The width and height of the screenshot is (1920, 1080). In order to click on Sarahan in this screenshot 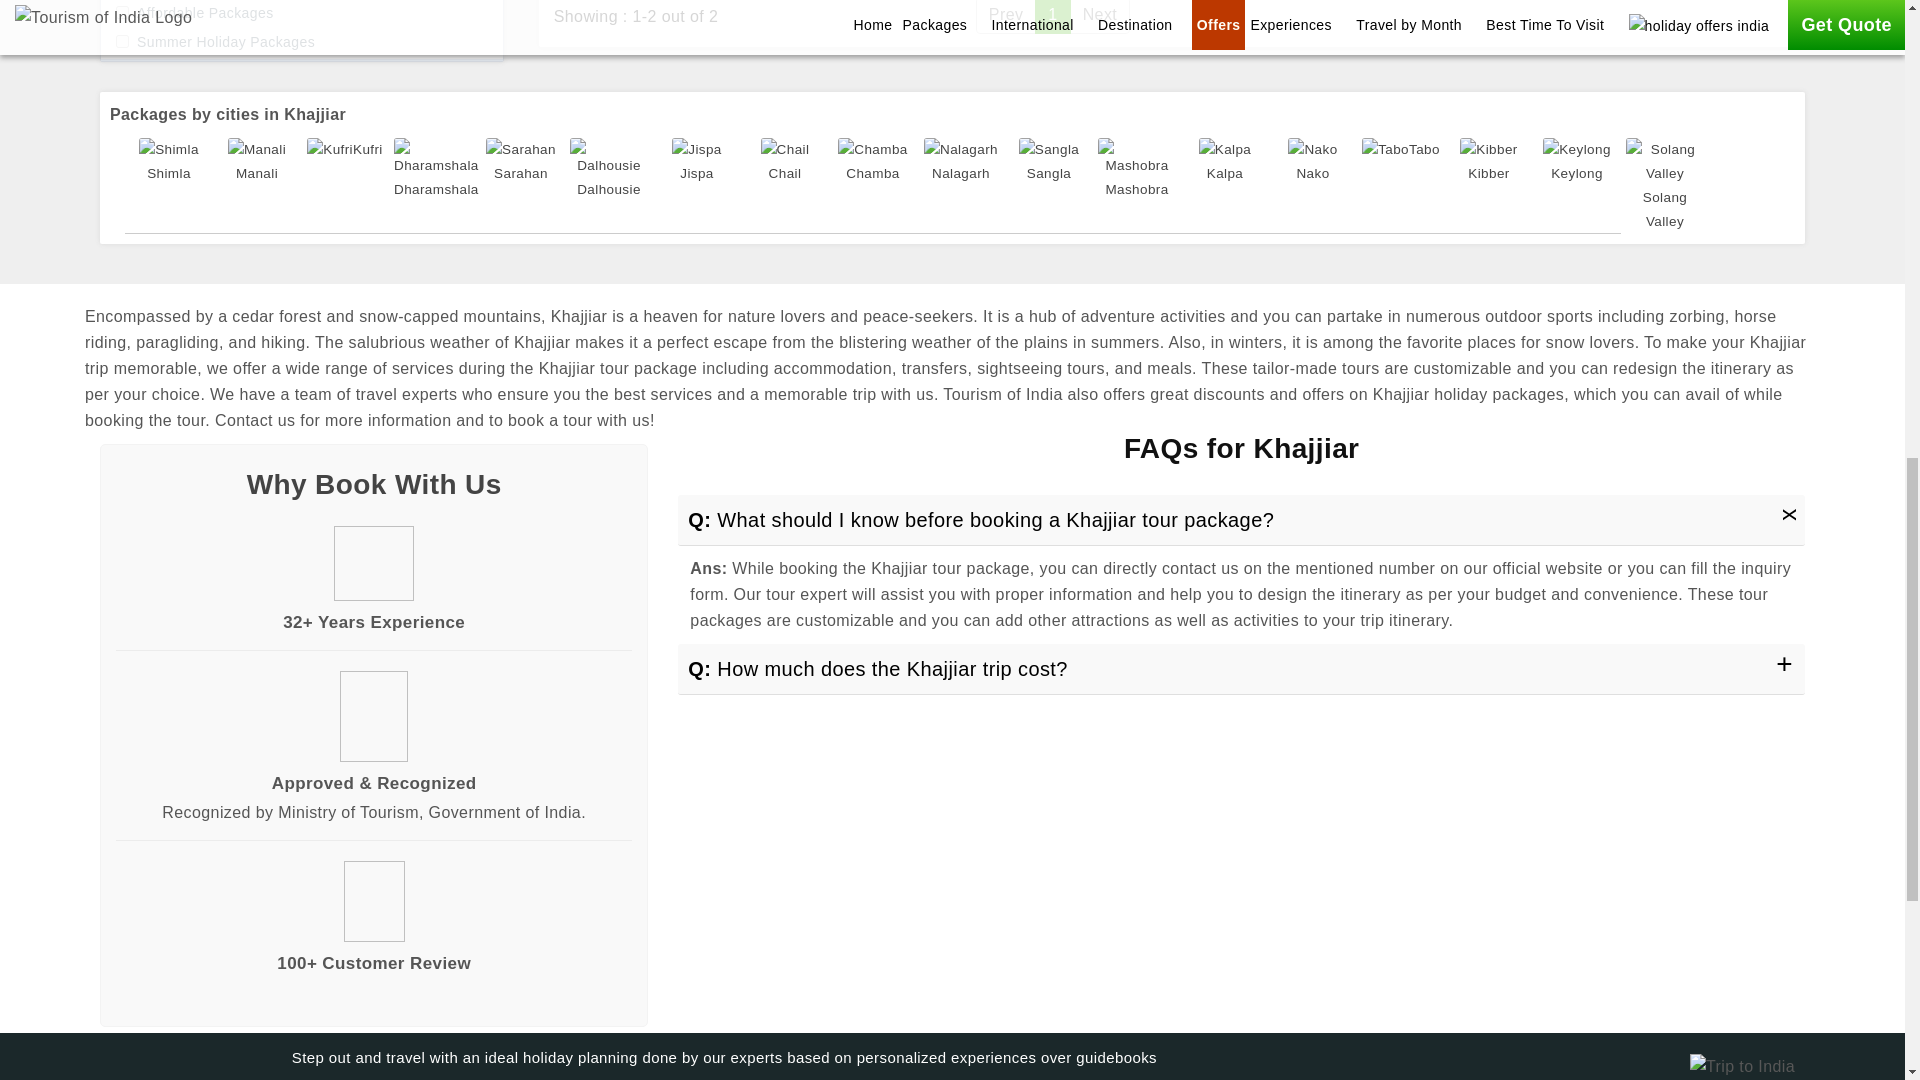, I will do `click(520, 162)`.